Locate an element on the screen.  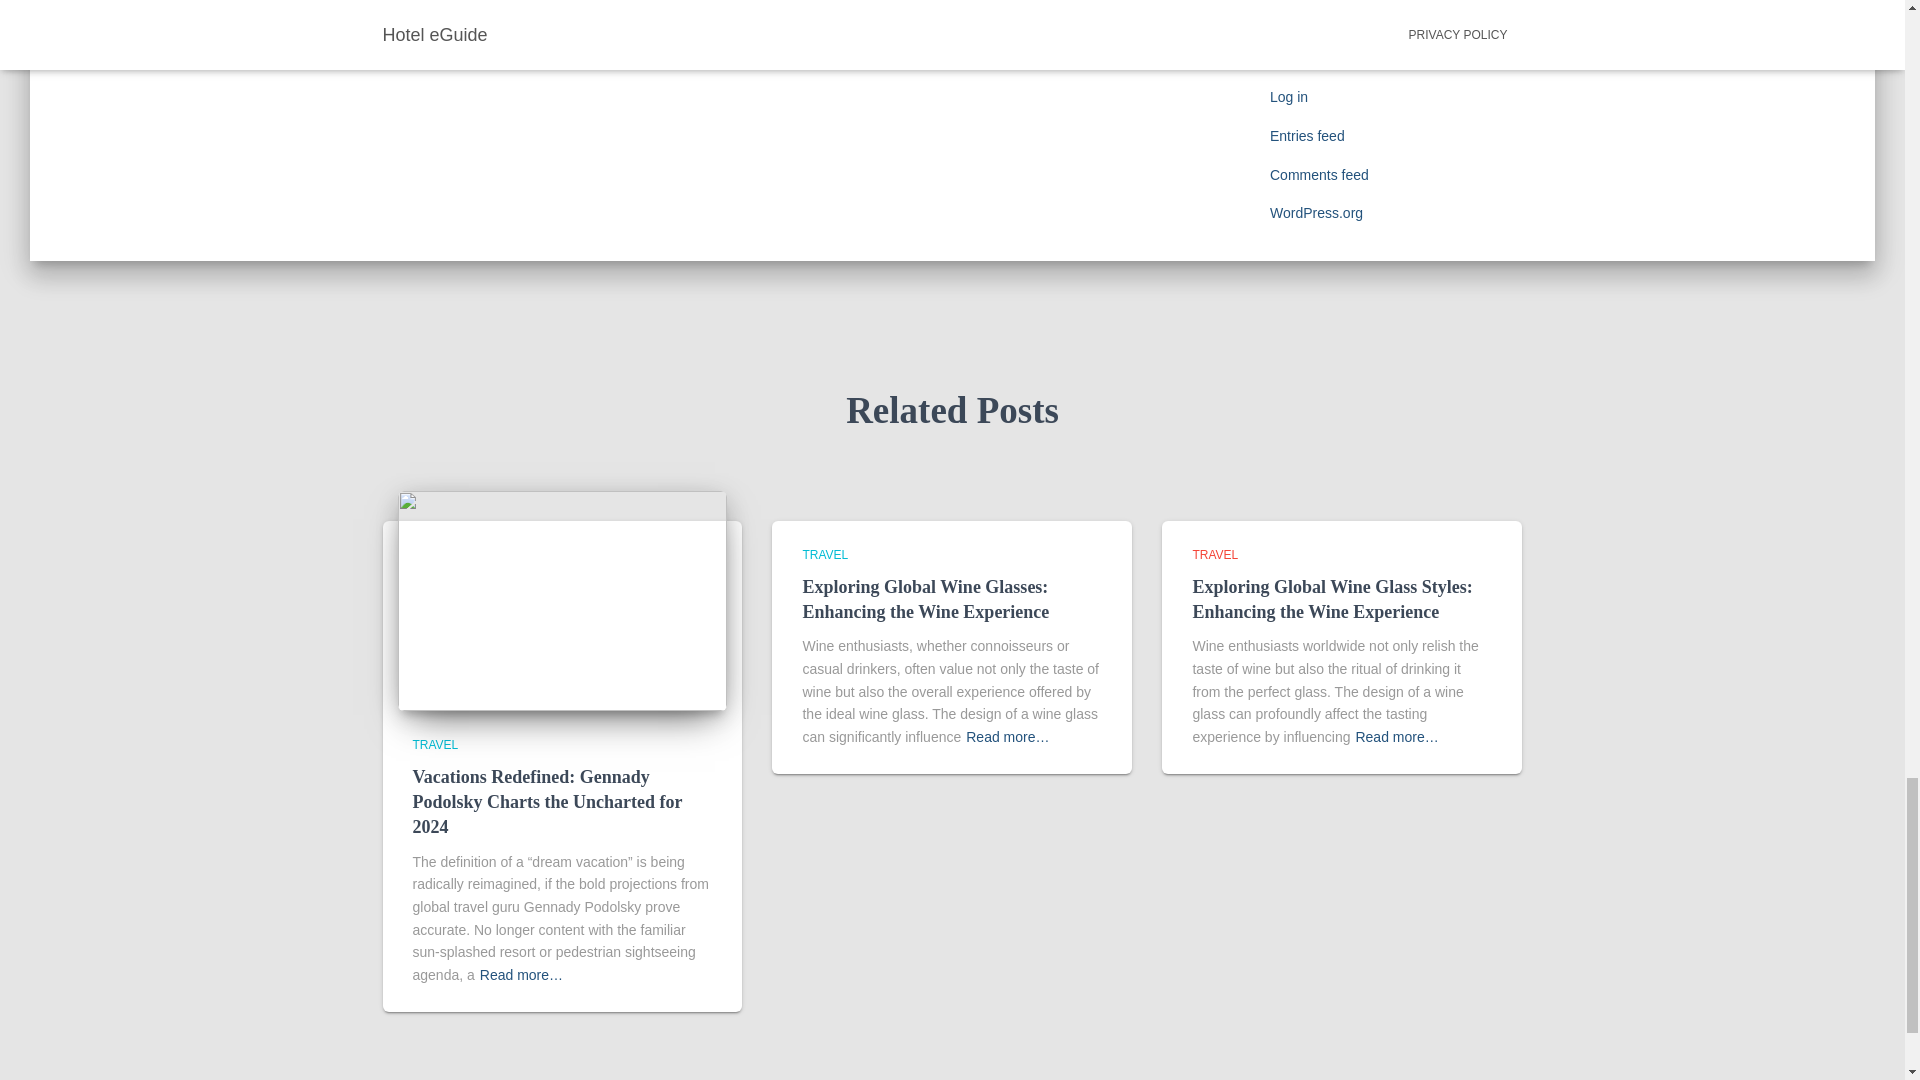
Exploring Global Wine Glasses: Enhancing the Wine Experience is located at coordinates (925, 599).